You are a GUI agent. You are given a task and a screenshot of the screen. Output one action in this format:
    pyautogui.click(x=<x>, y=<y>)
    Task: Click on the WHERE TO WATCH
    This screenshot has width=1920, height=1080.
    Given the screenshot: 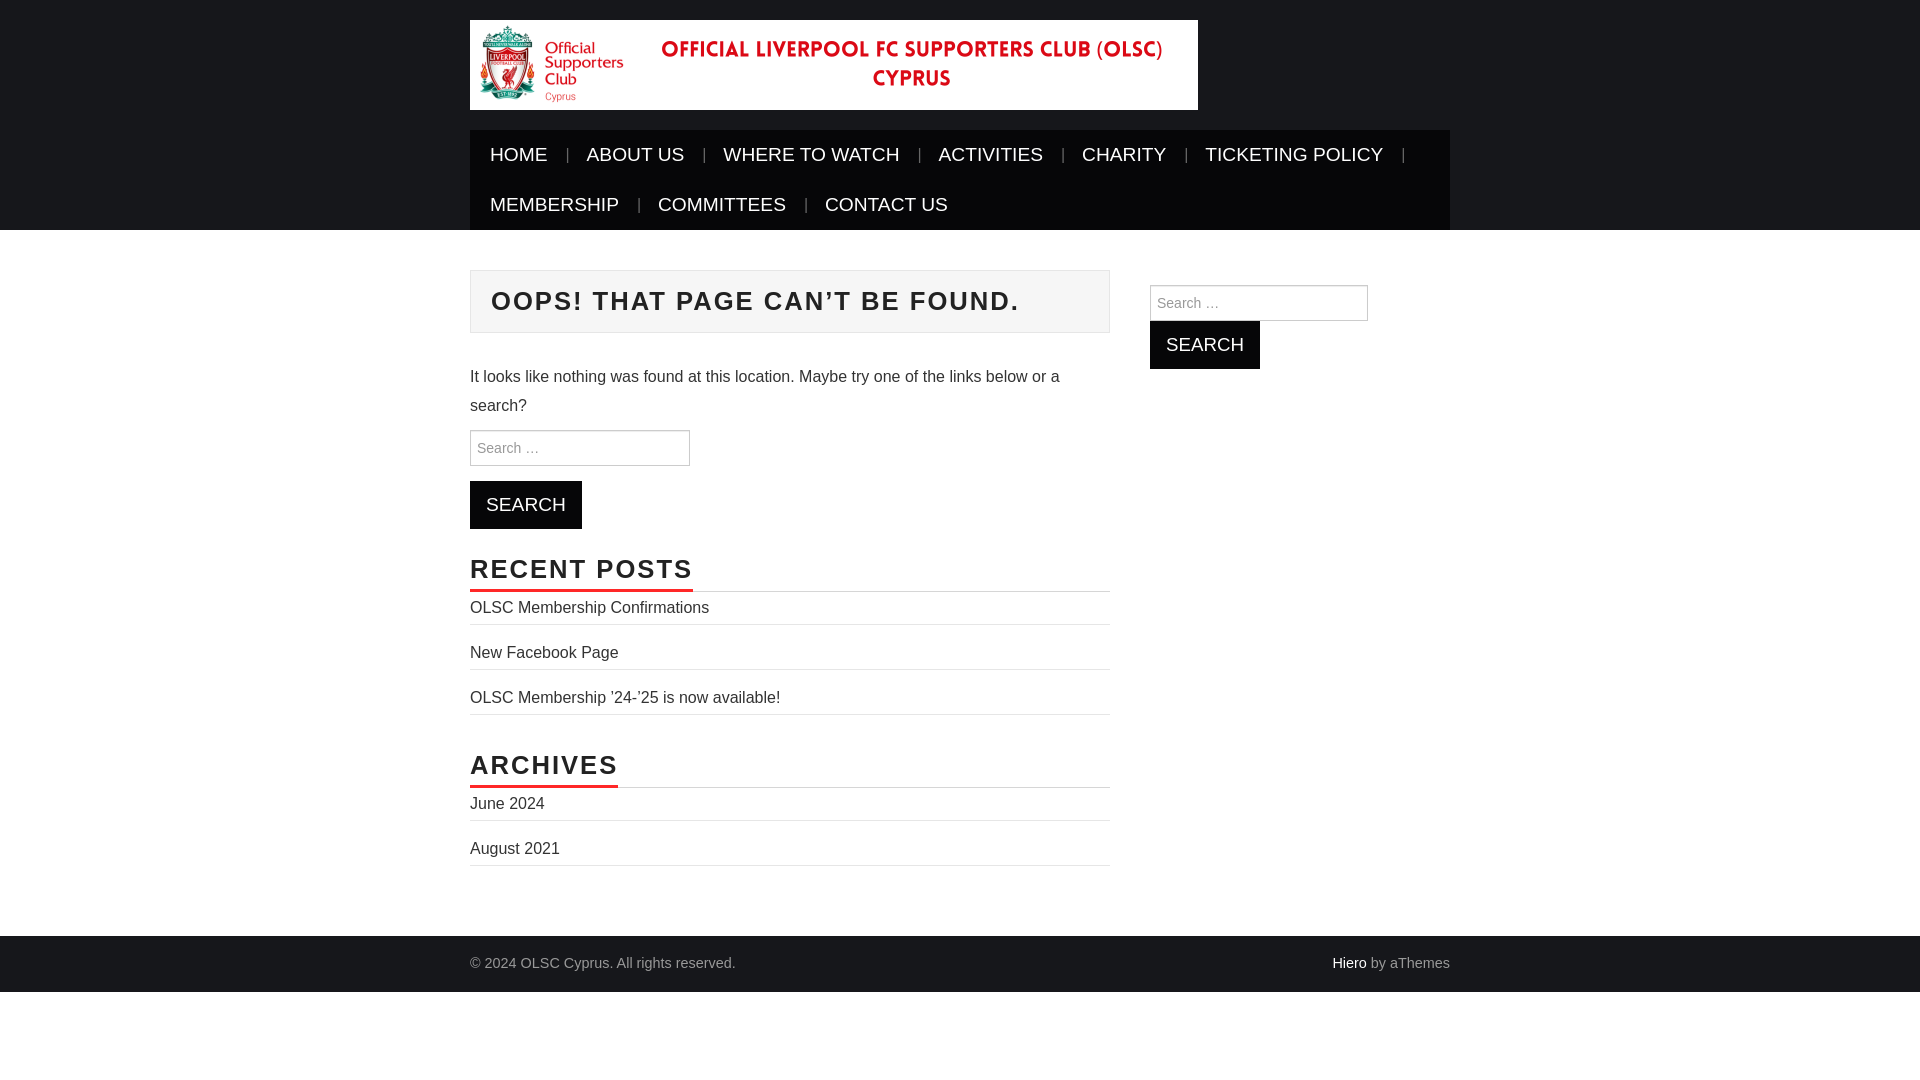 What is the action you would take?
    pyautogui.click(x=810, y=154)
    